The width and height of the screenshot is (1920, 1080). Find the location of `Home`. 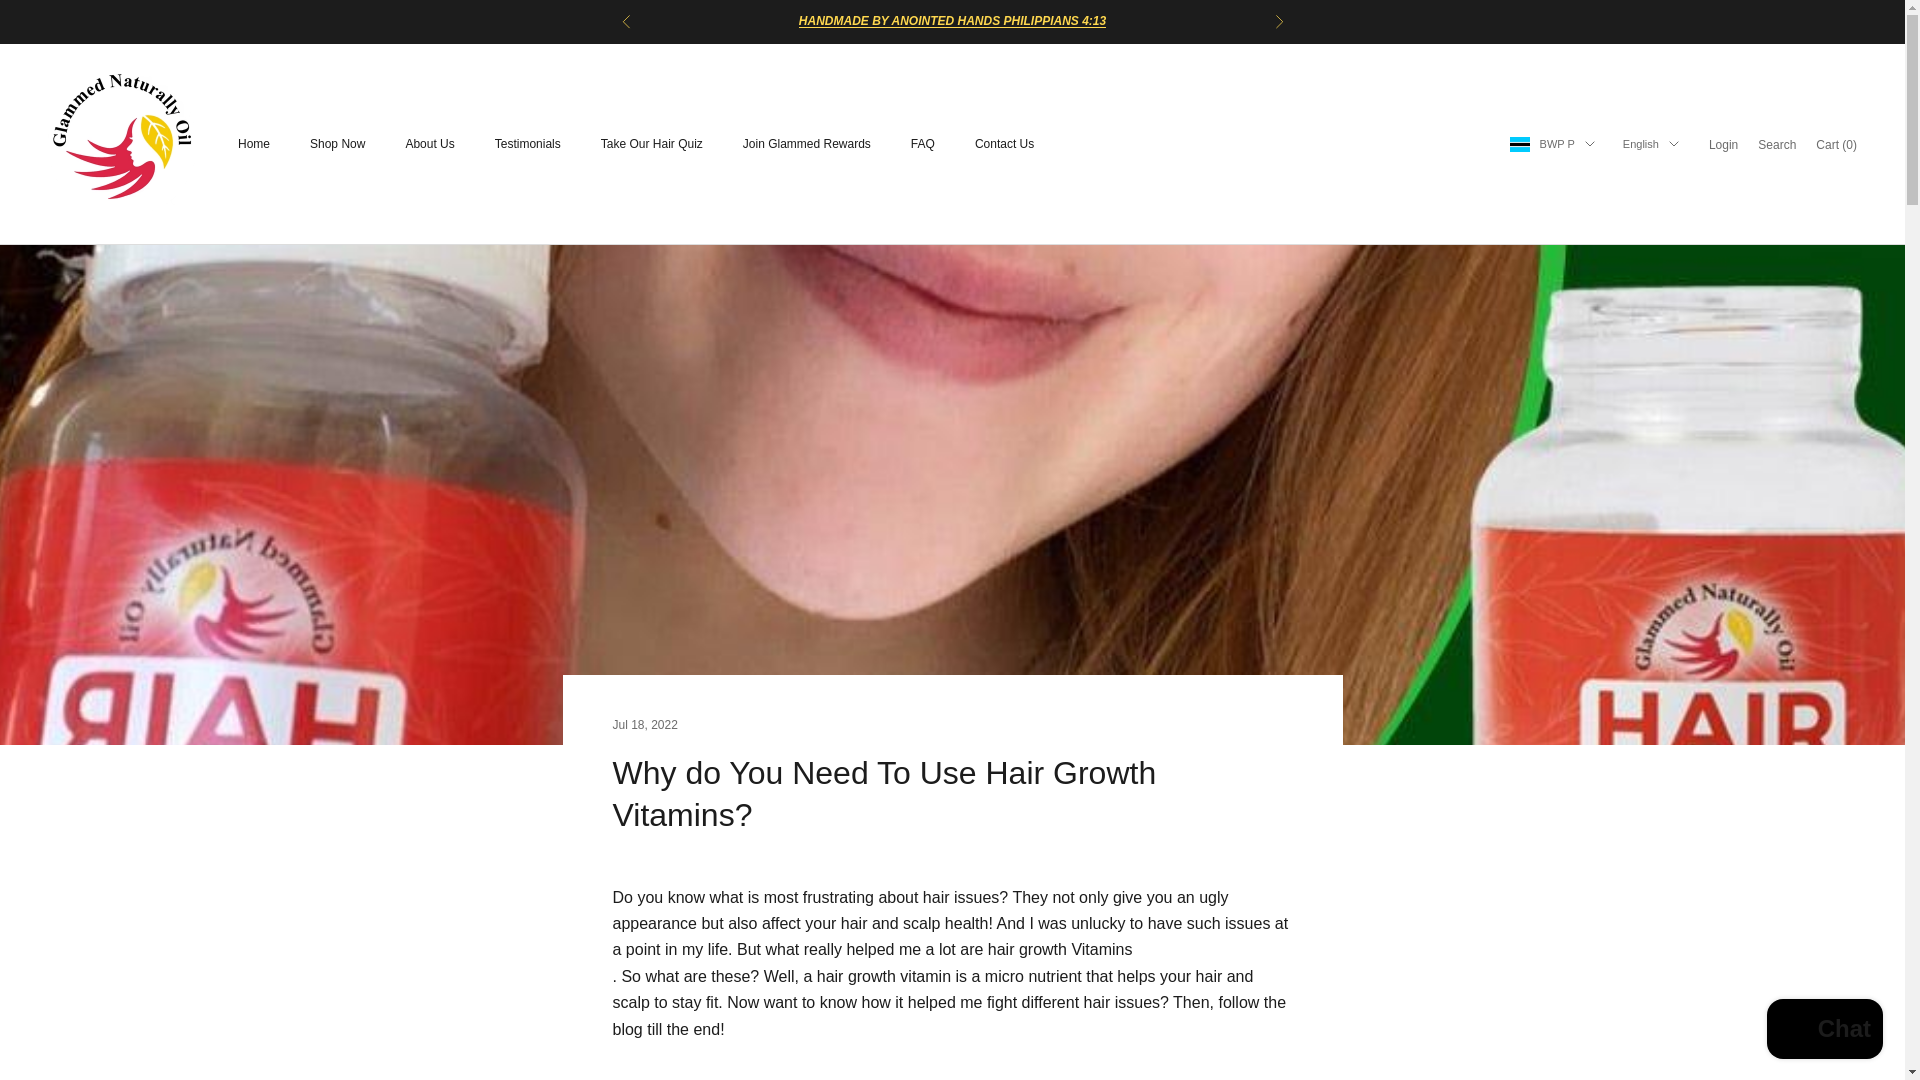

Home is located at coordinates (254, 144).